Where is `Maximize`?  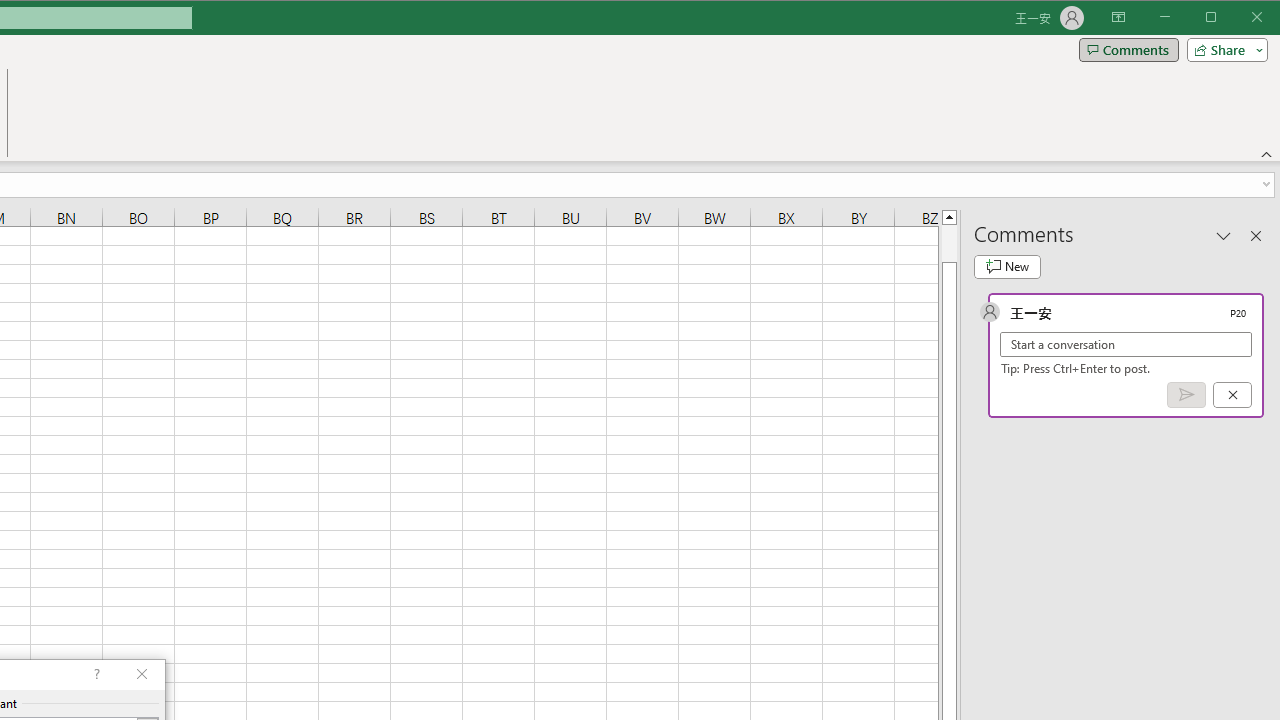 Maximize is located at coordinates (1239, 18).